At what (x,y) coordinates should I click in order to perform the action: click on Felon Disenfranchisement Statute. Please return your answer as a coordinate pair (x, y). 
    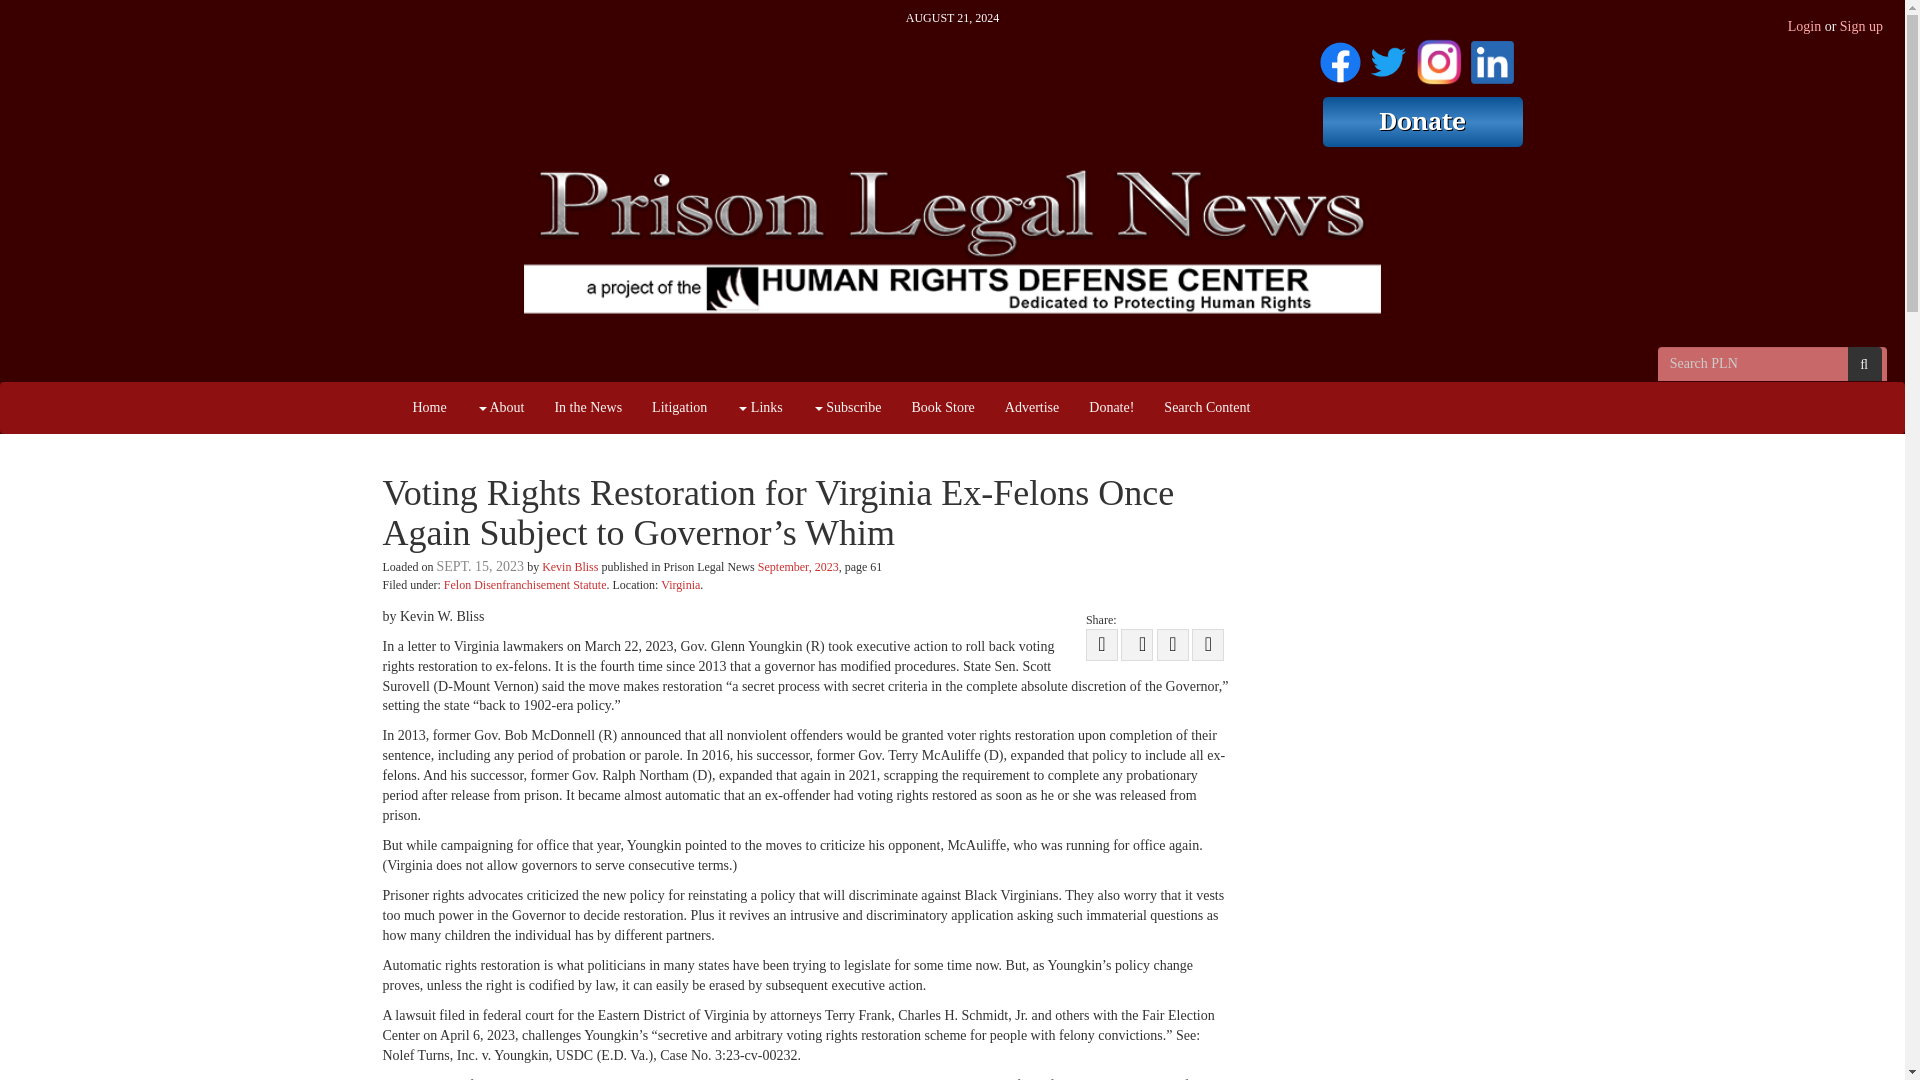
    Looking at the image, I should click on (524, 584).